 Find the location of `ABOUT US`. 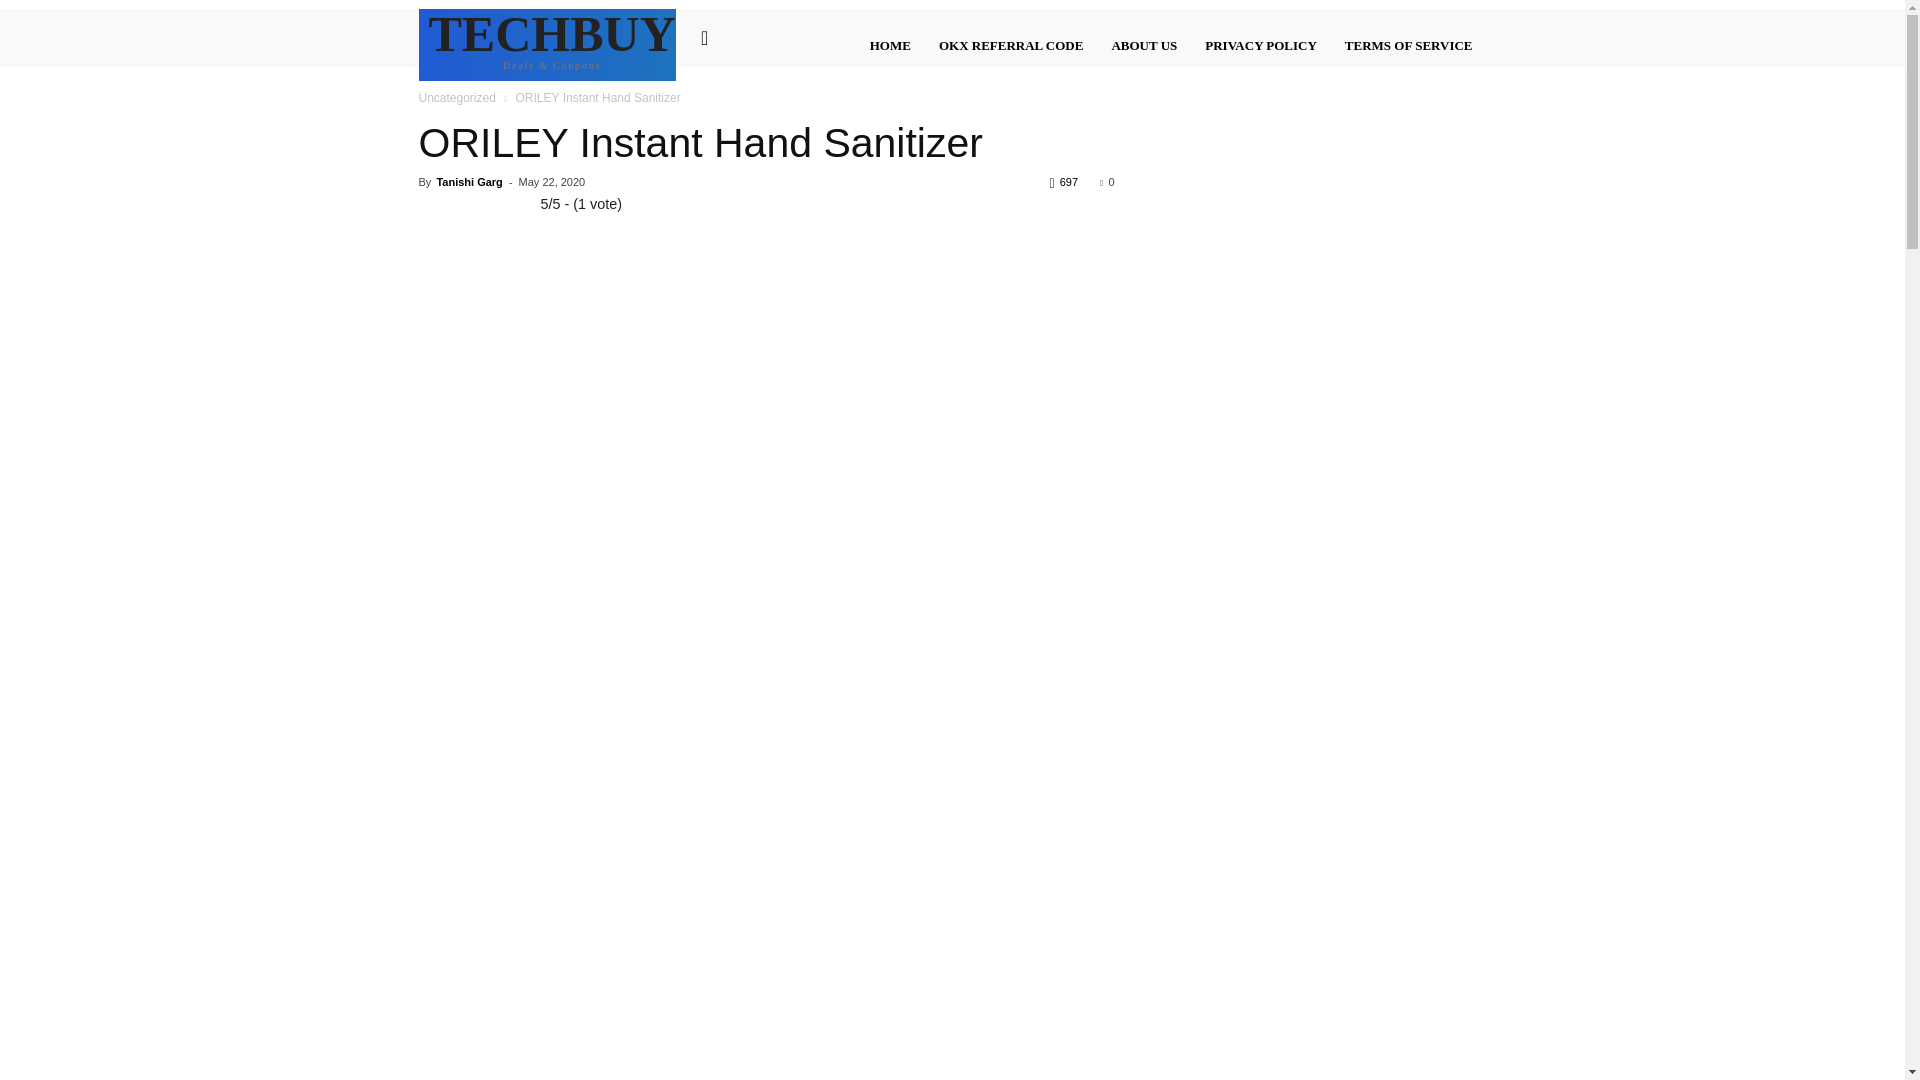

ABOUT US is located at coordinates (1143, 46).